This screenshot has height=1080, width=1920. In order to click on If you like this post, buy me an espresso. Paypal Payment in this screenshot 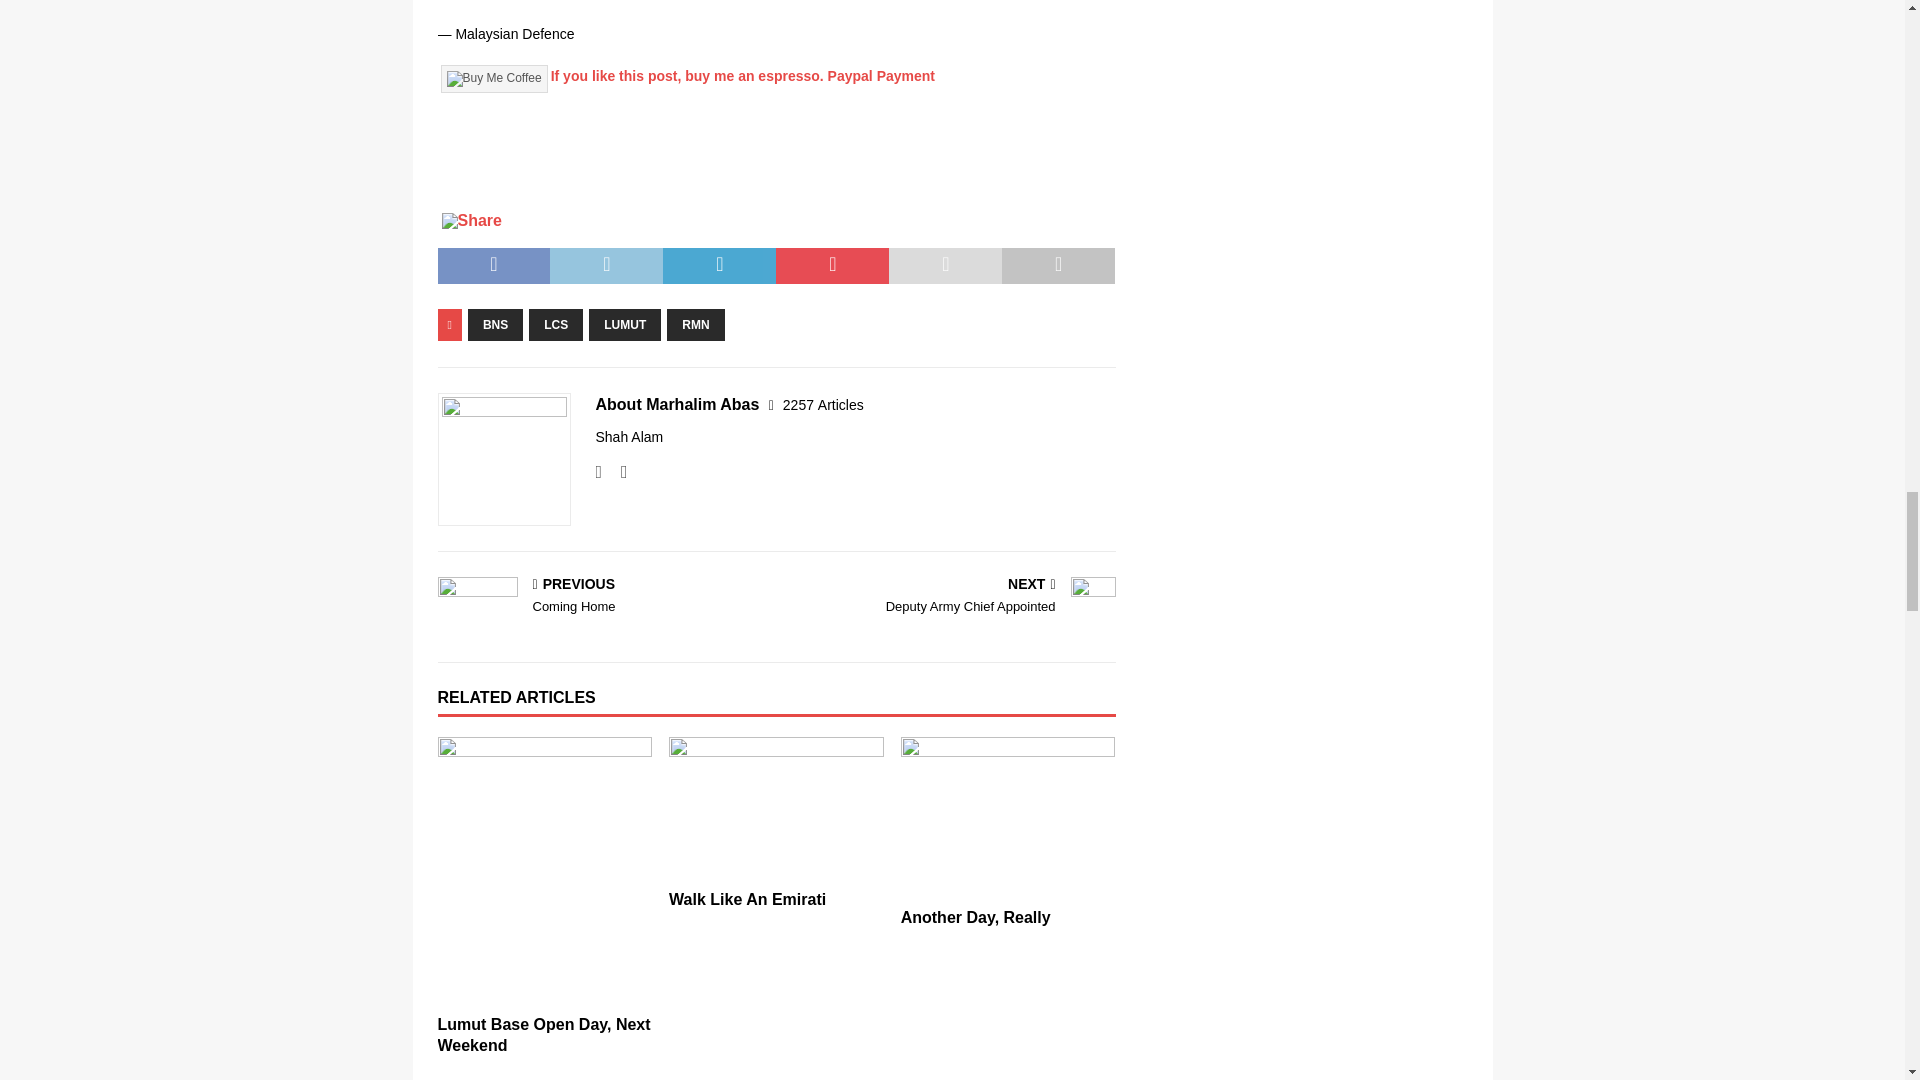, I will do `click(824, 404)`.